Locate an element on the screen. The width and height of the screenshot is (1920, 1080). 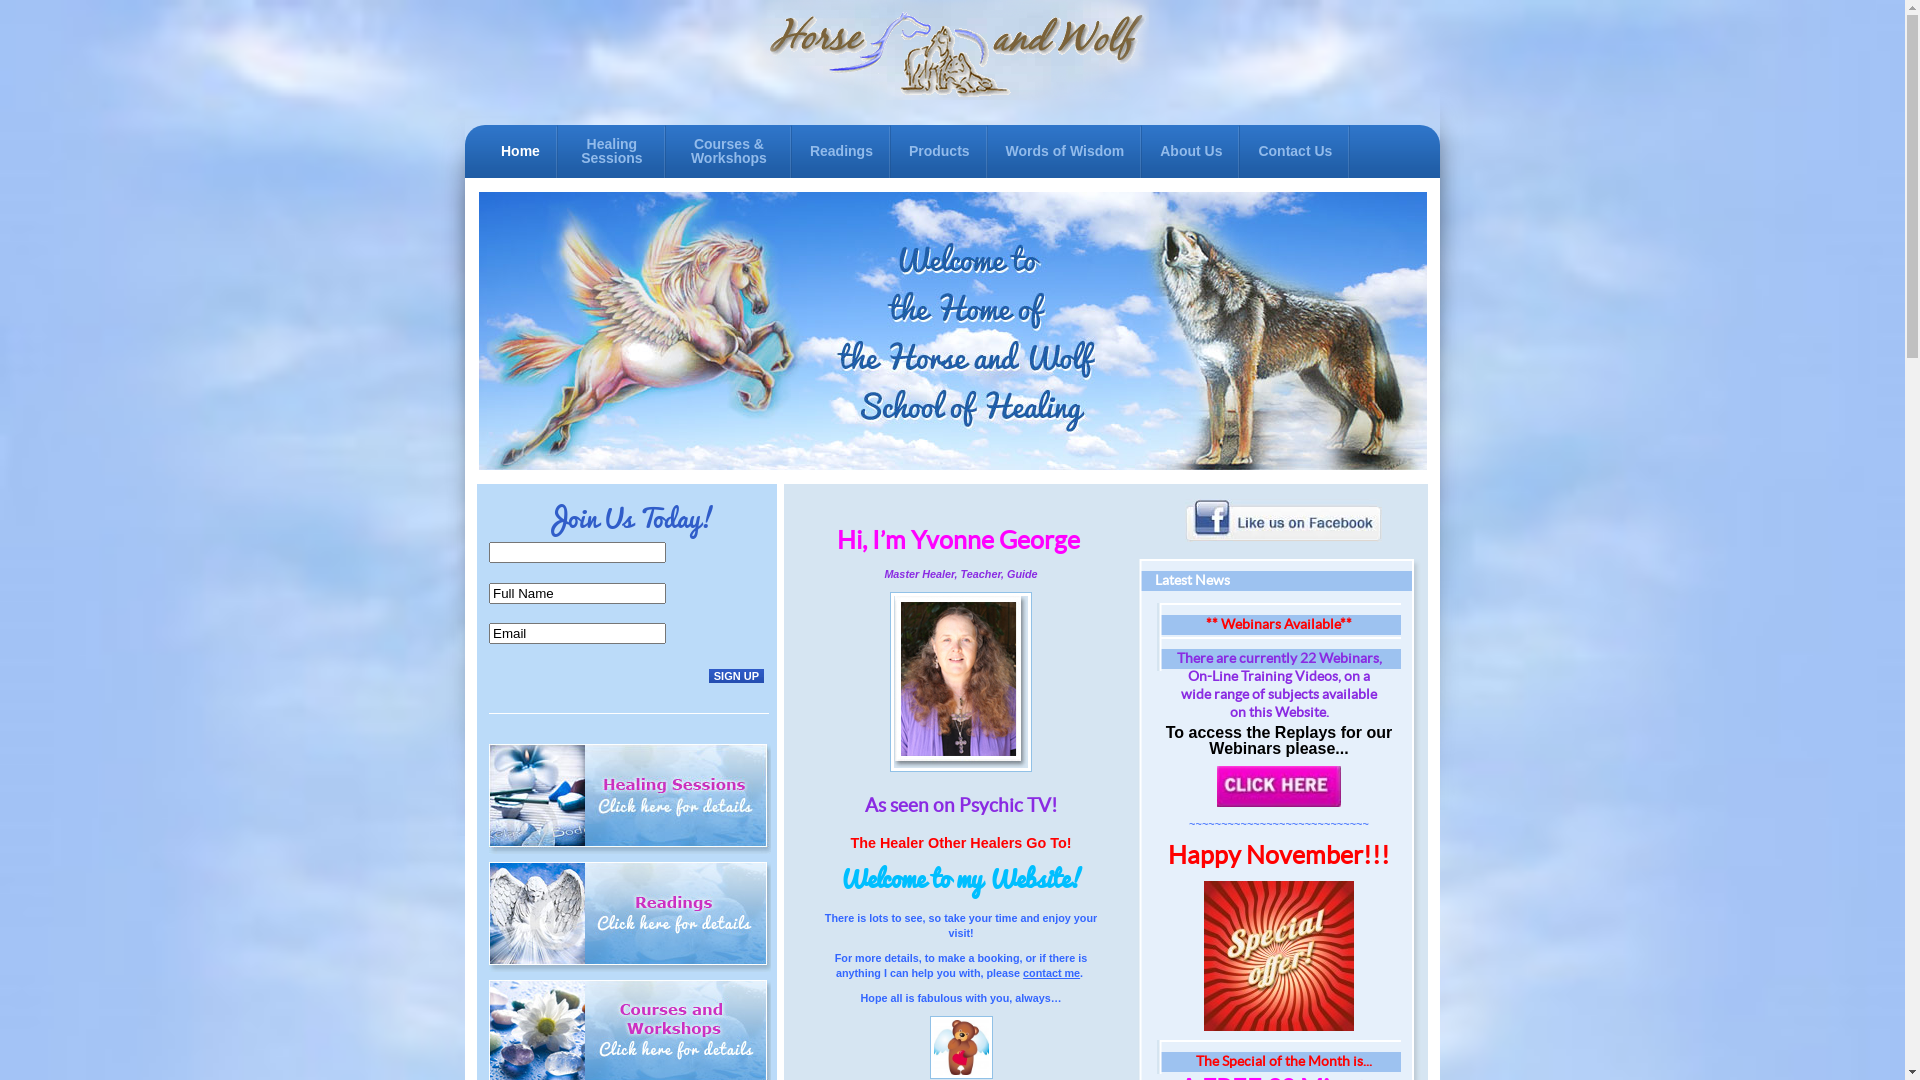
Email is located at coordinates (578, 634).